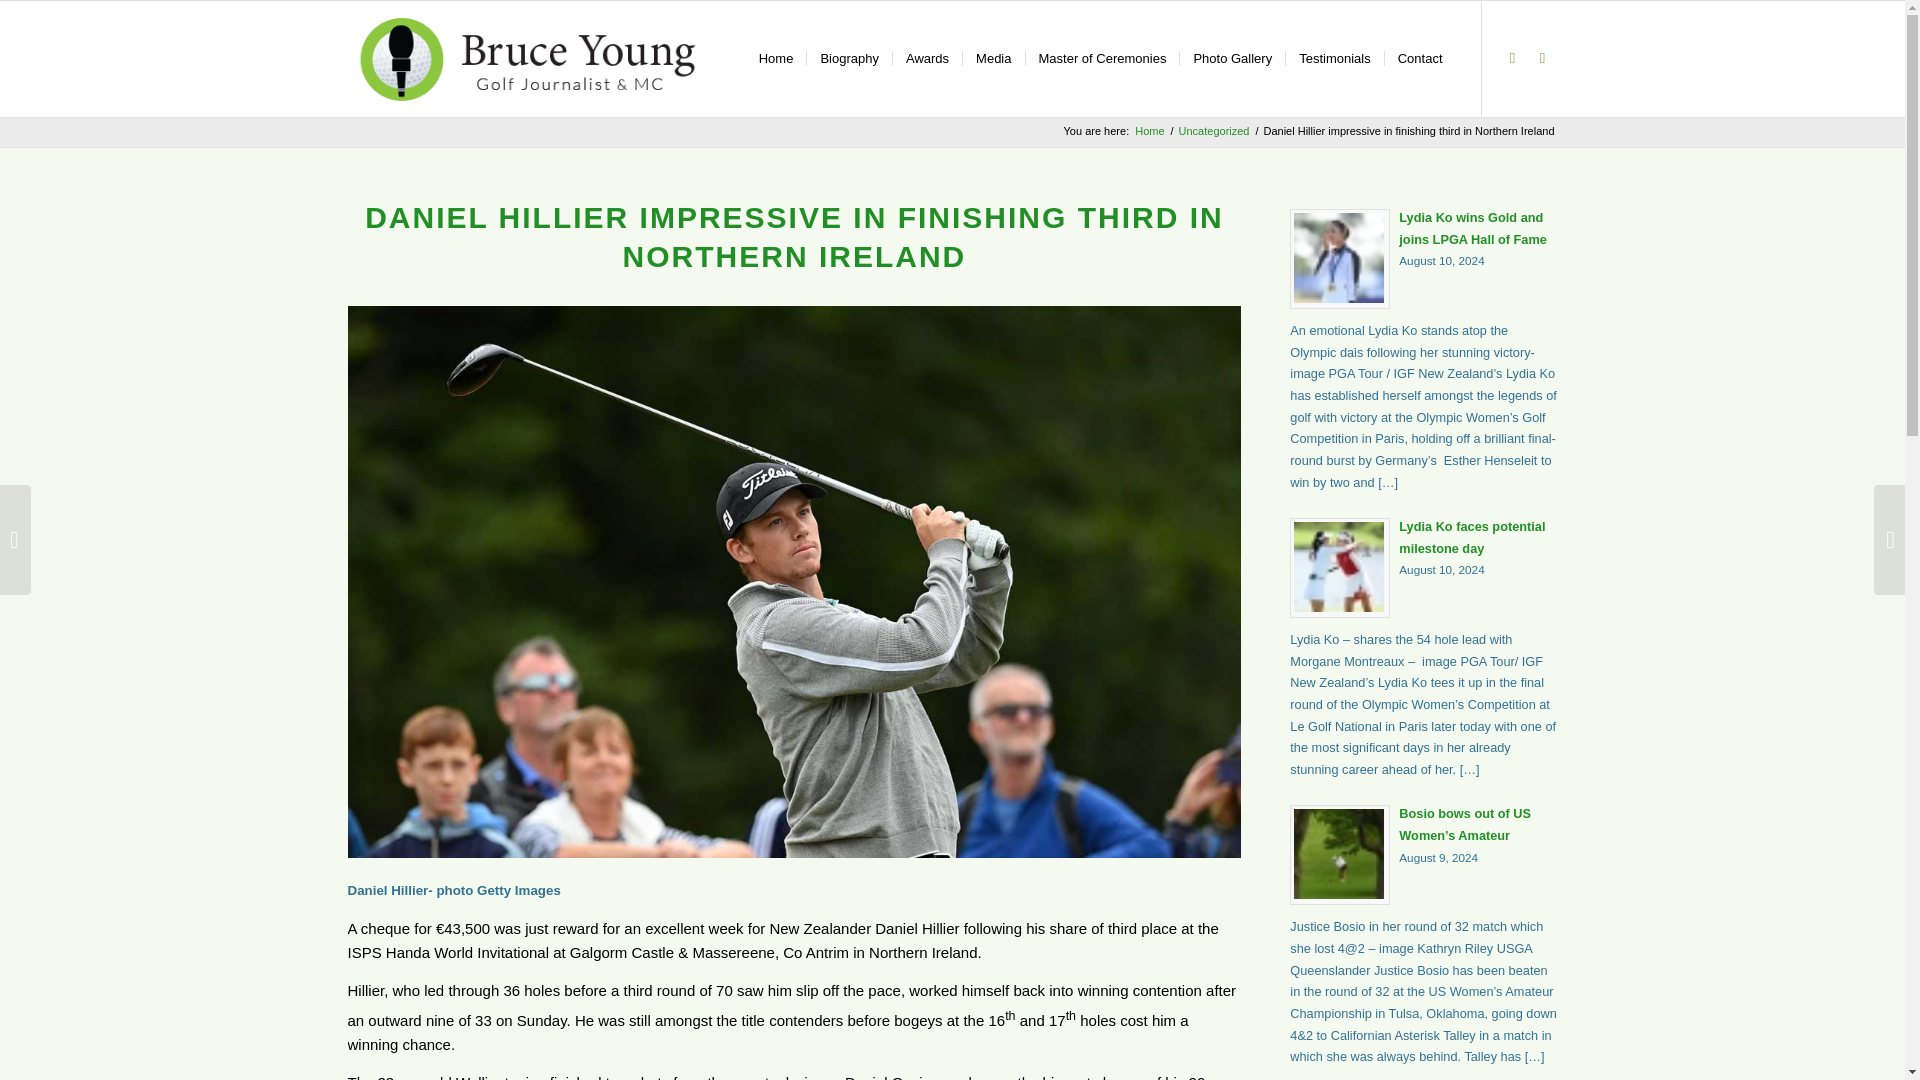 Image resolution: width=1920 pixels, height=1080 pixels. I want to click on Photo Gallery, so click(1231, 58).